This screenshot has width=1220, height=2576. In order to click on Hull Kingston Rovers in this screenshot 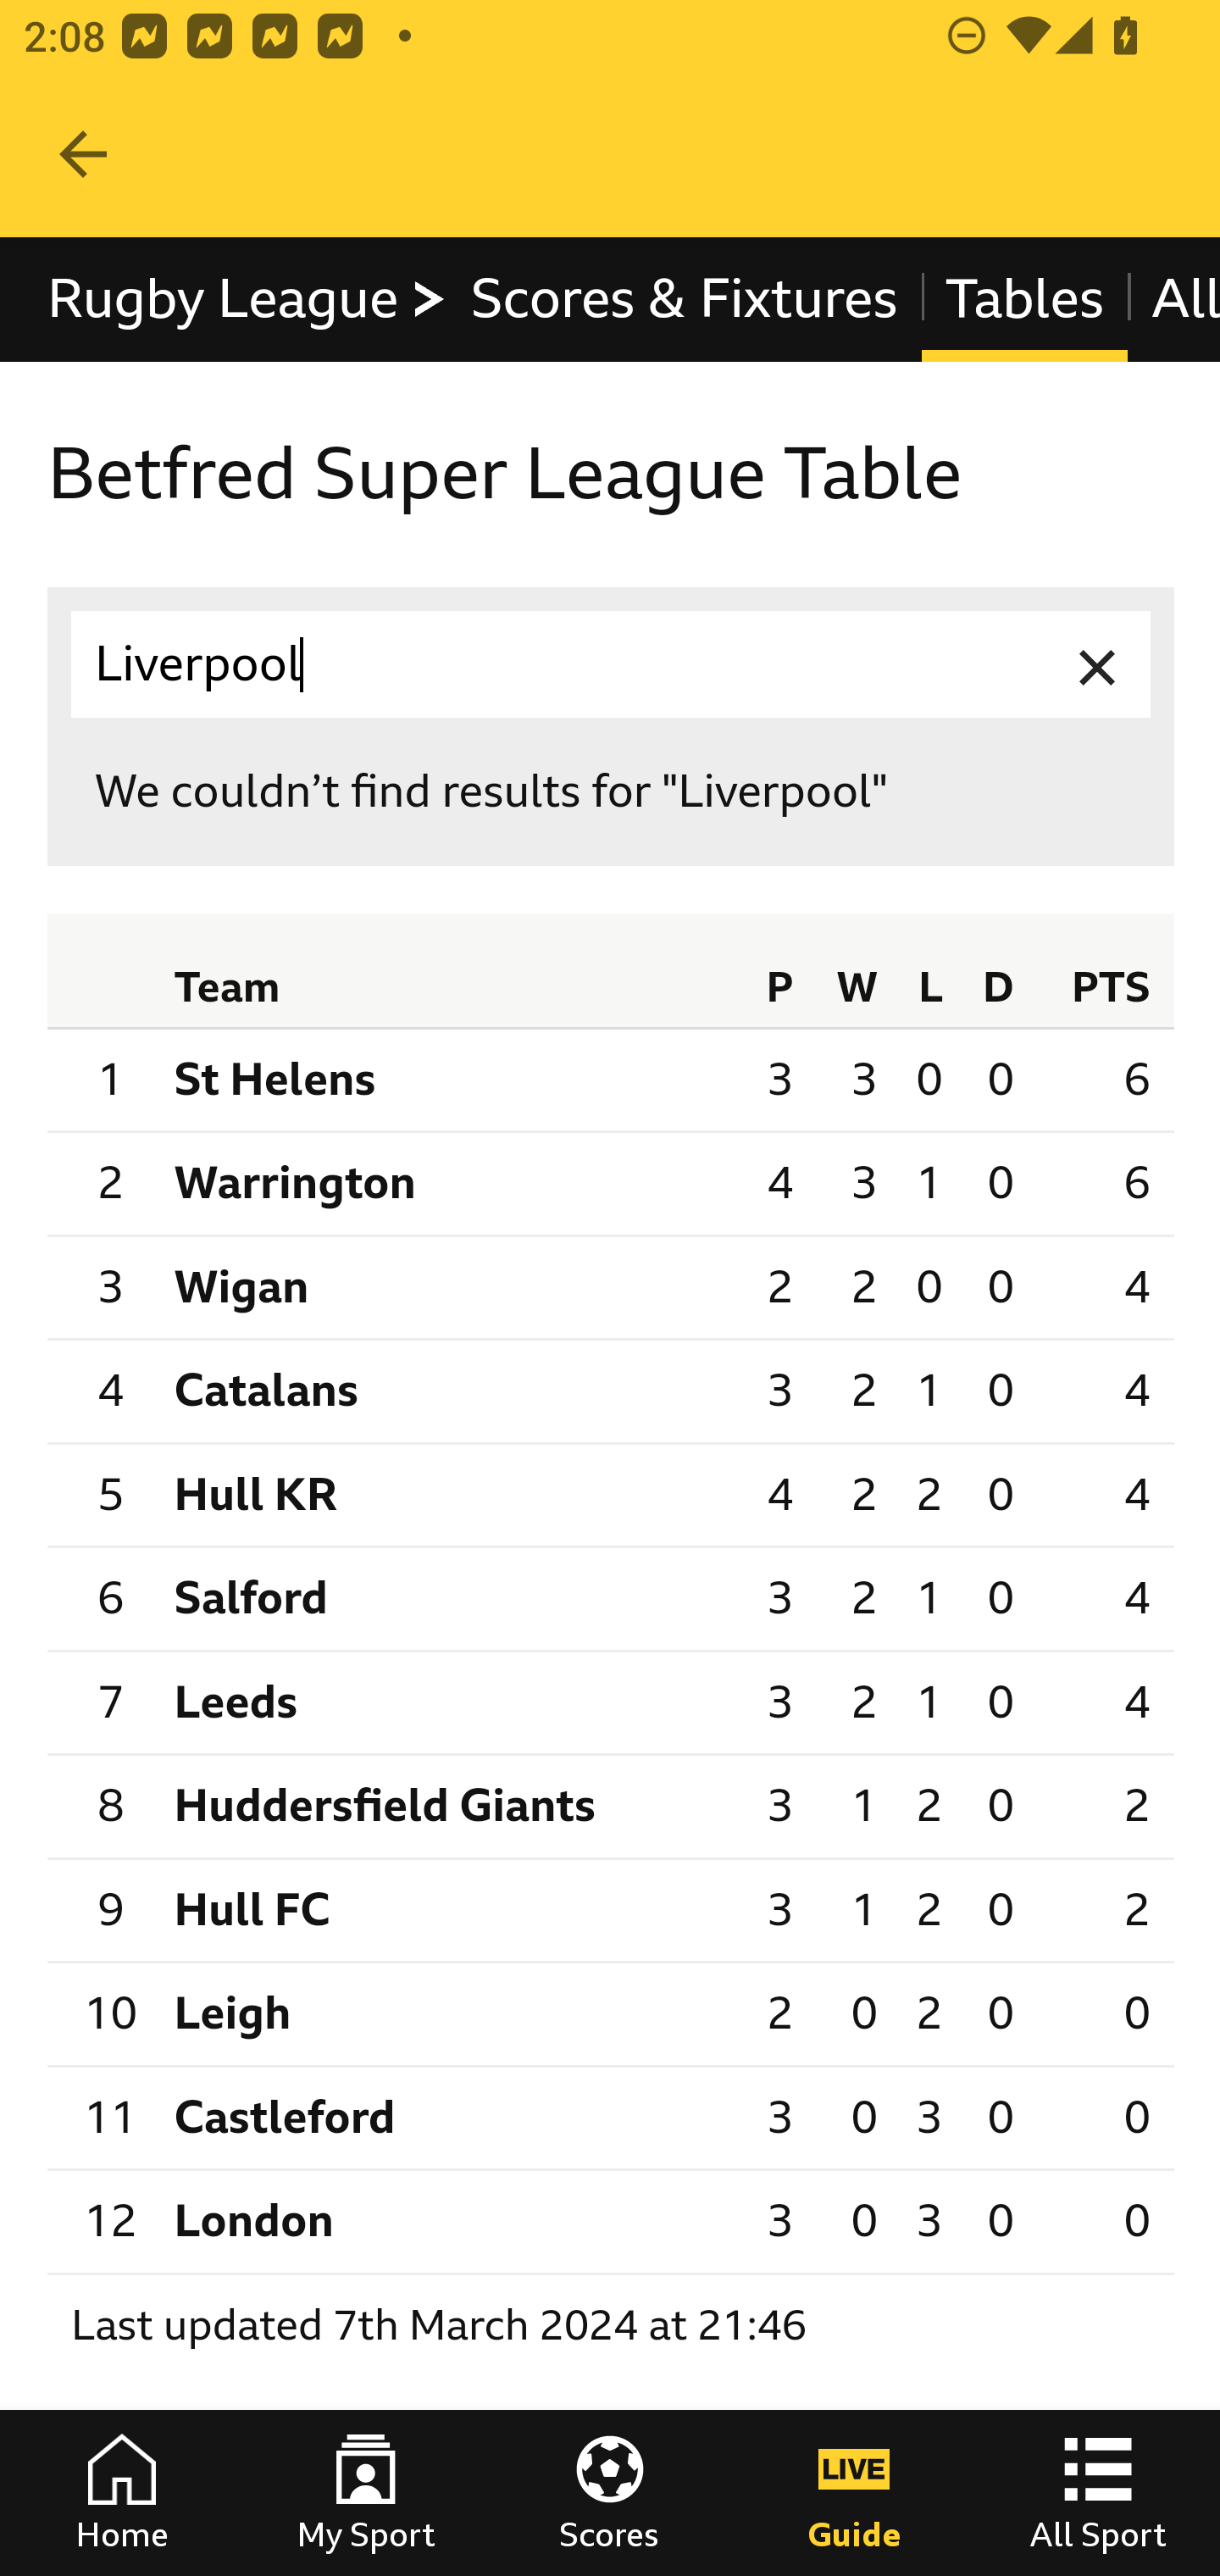, I will do `click(451, 1495)`.